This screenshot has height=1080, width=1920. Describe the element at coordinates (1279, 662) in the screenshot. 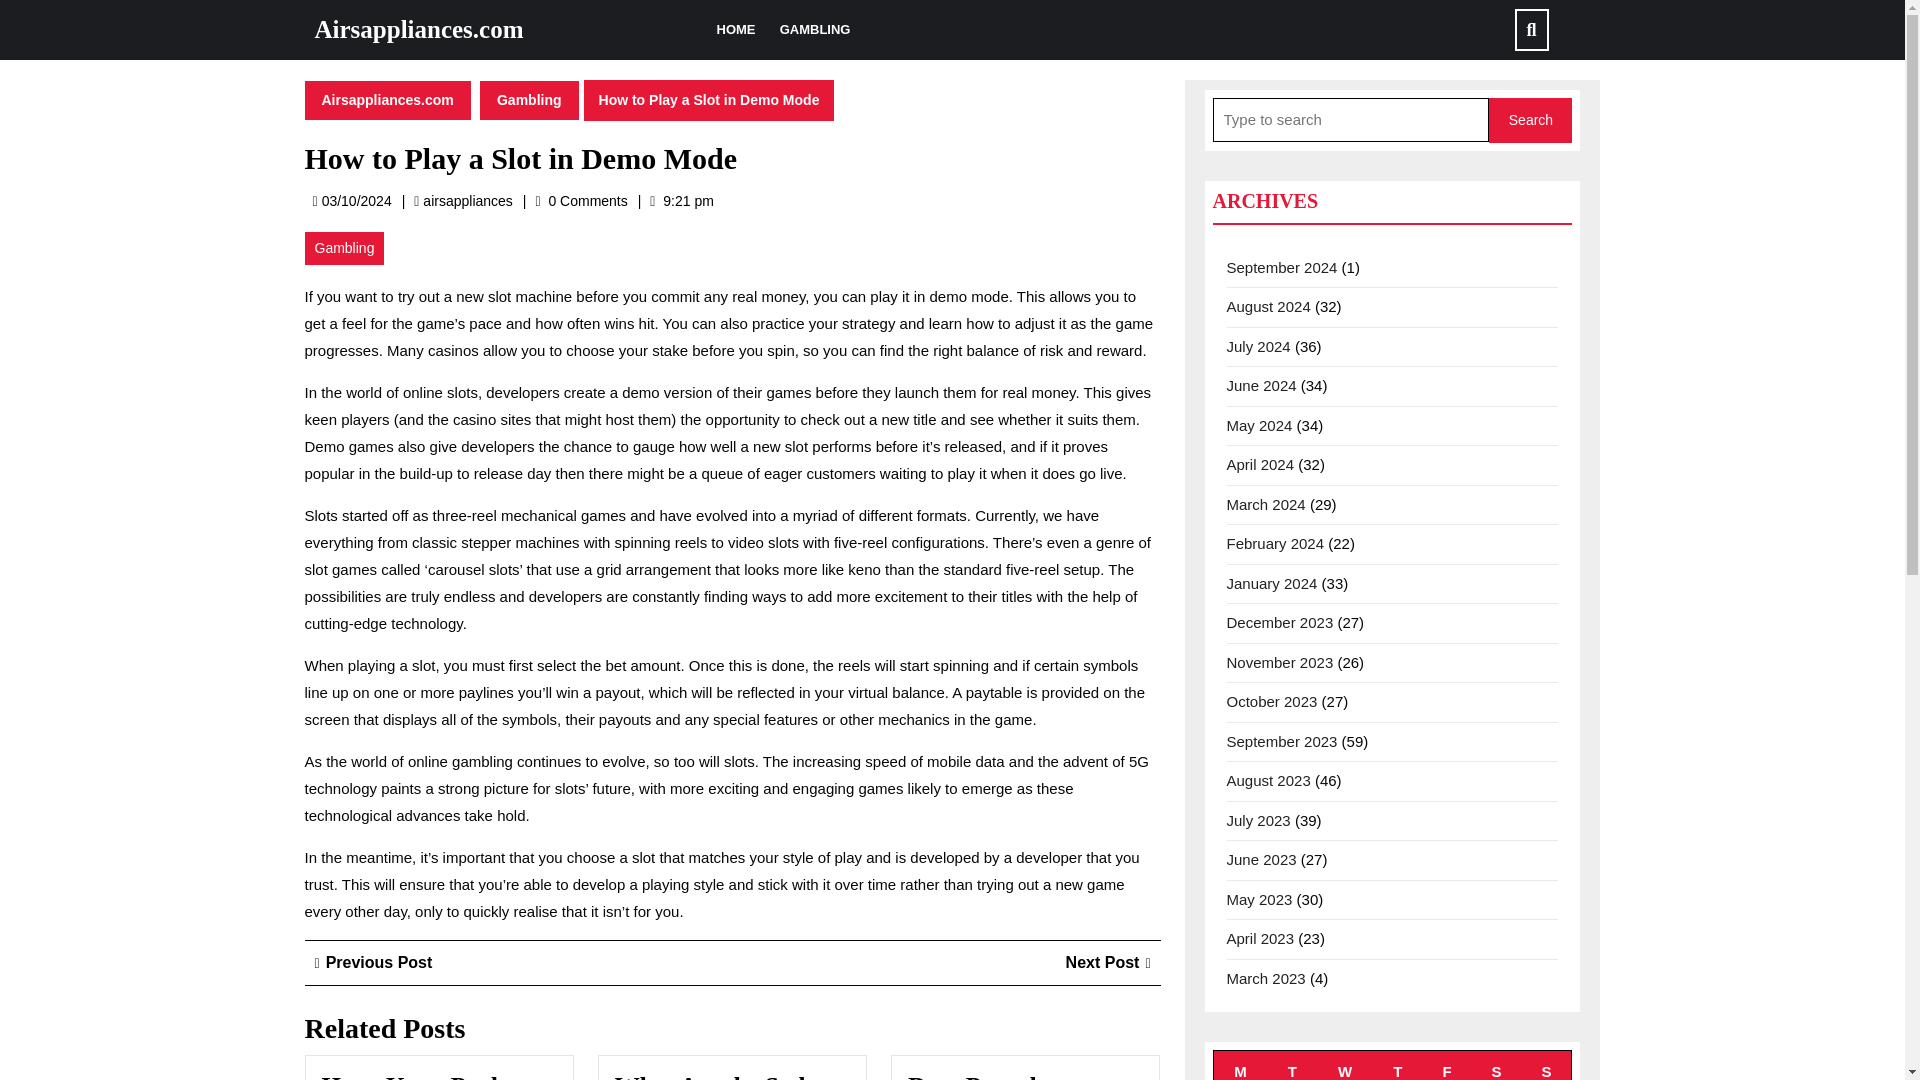

I see `November 2023` at that location.